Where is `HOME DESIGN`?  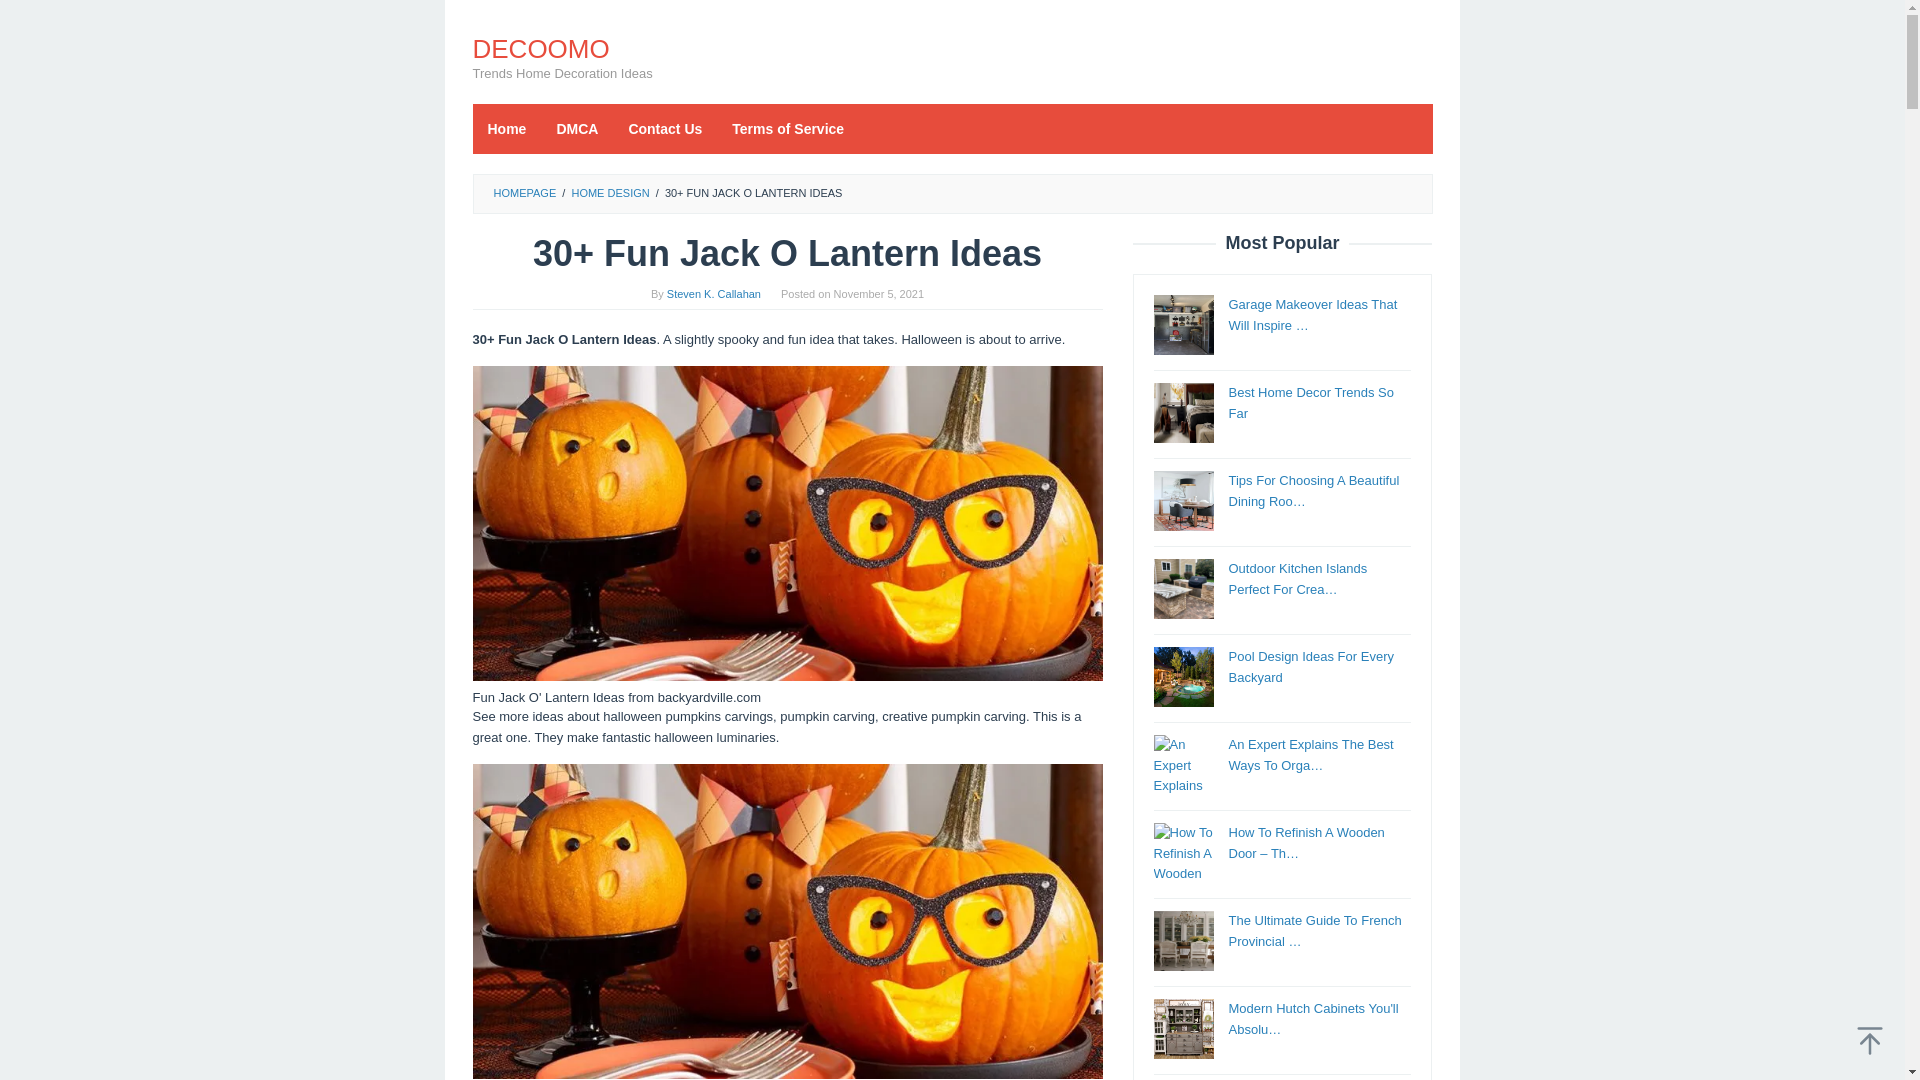
HOME DESIGN is located at coordinates (609, 192).